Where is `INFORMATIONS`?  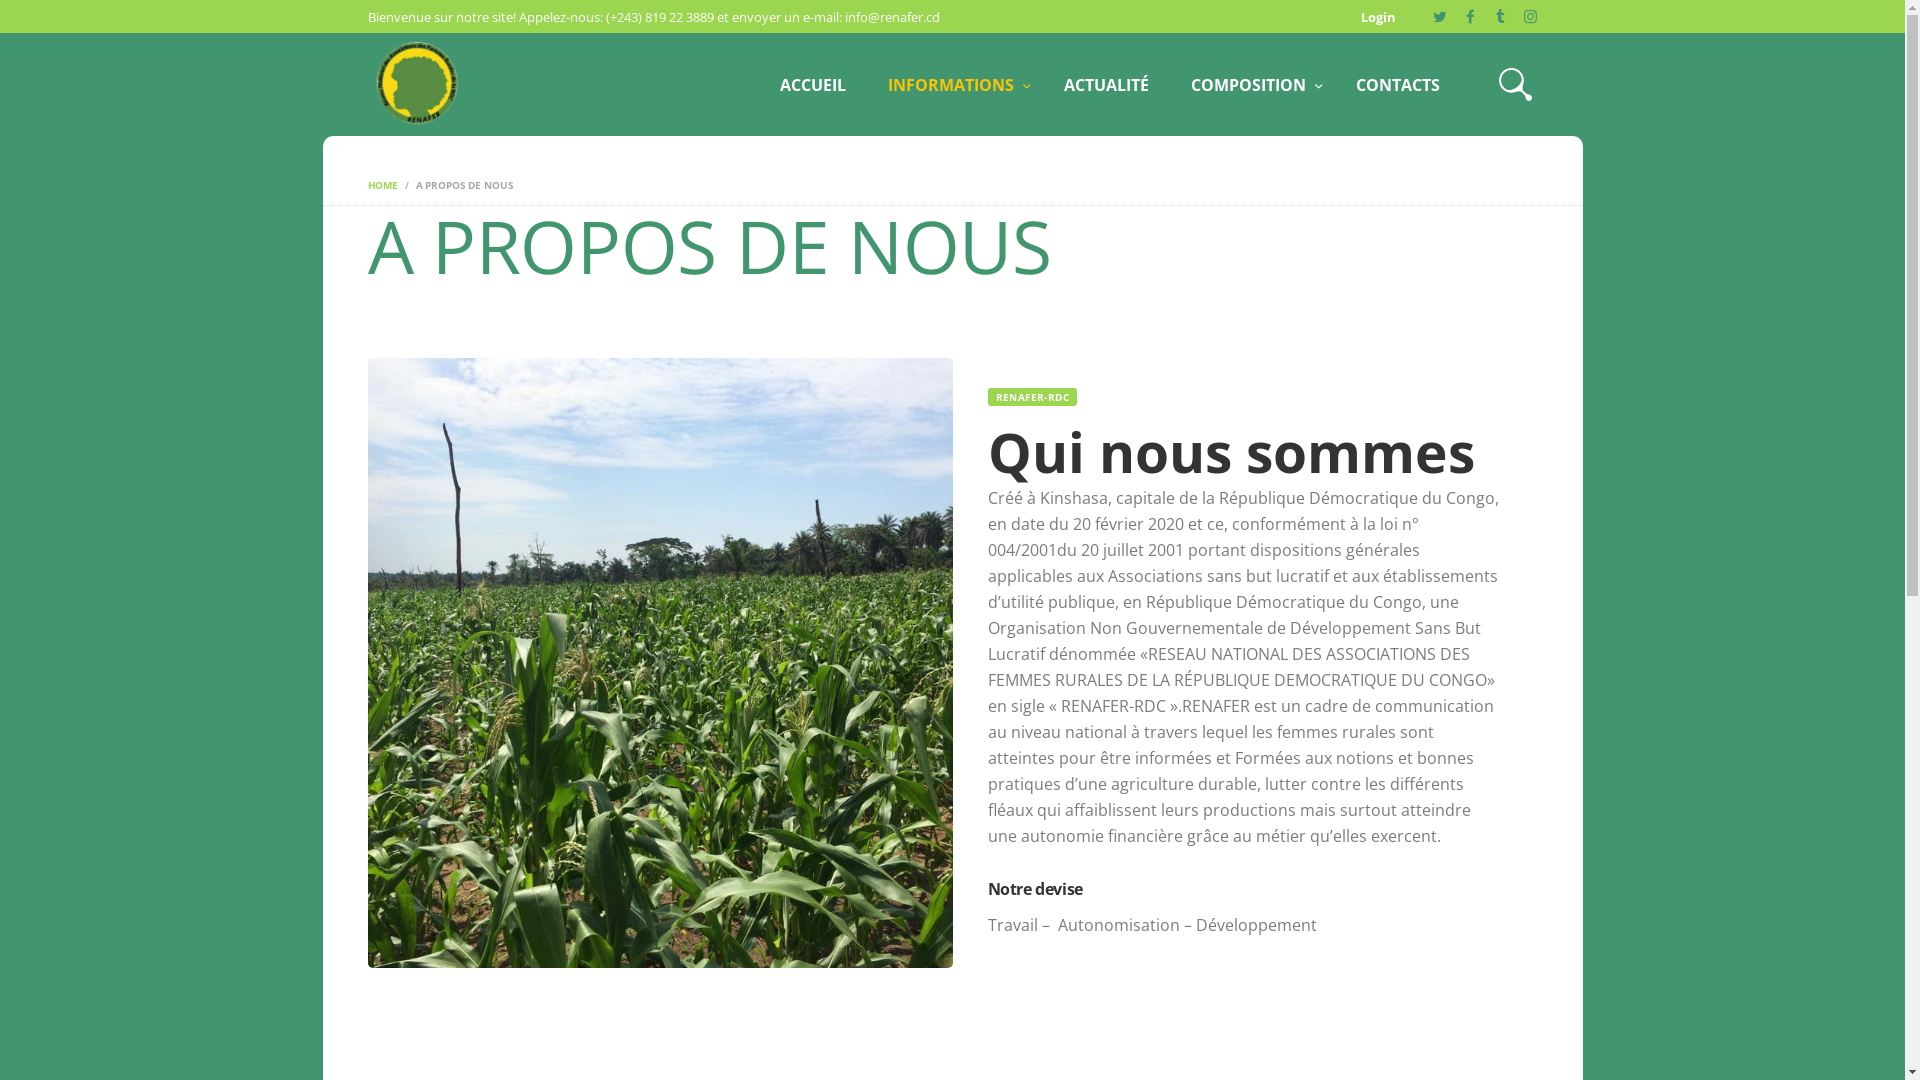
INFORMATIONS is located at coordinates (955, 85).